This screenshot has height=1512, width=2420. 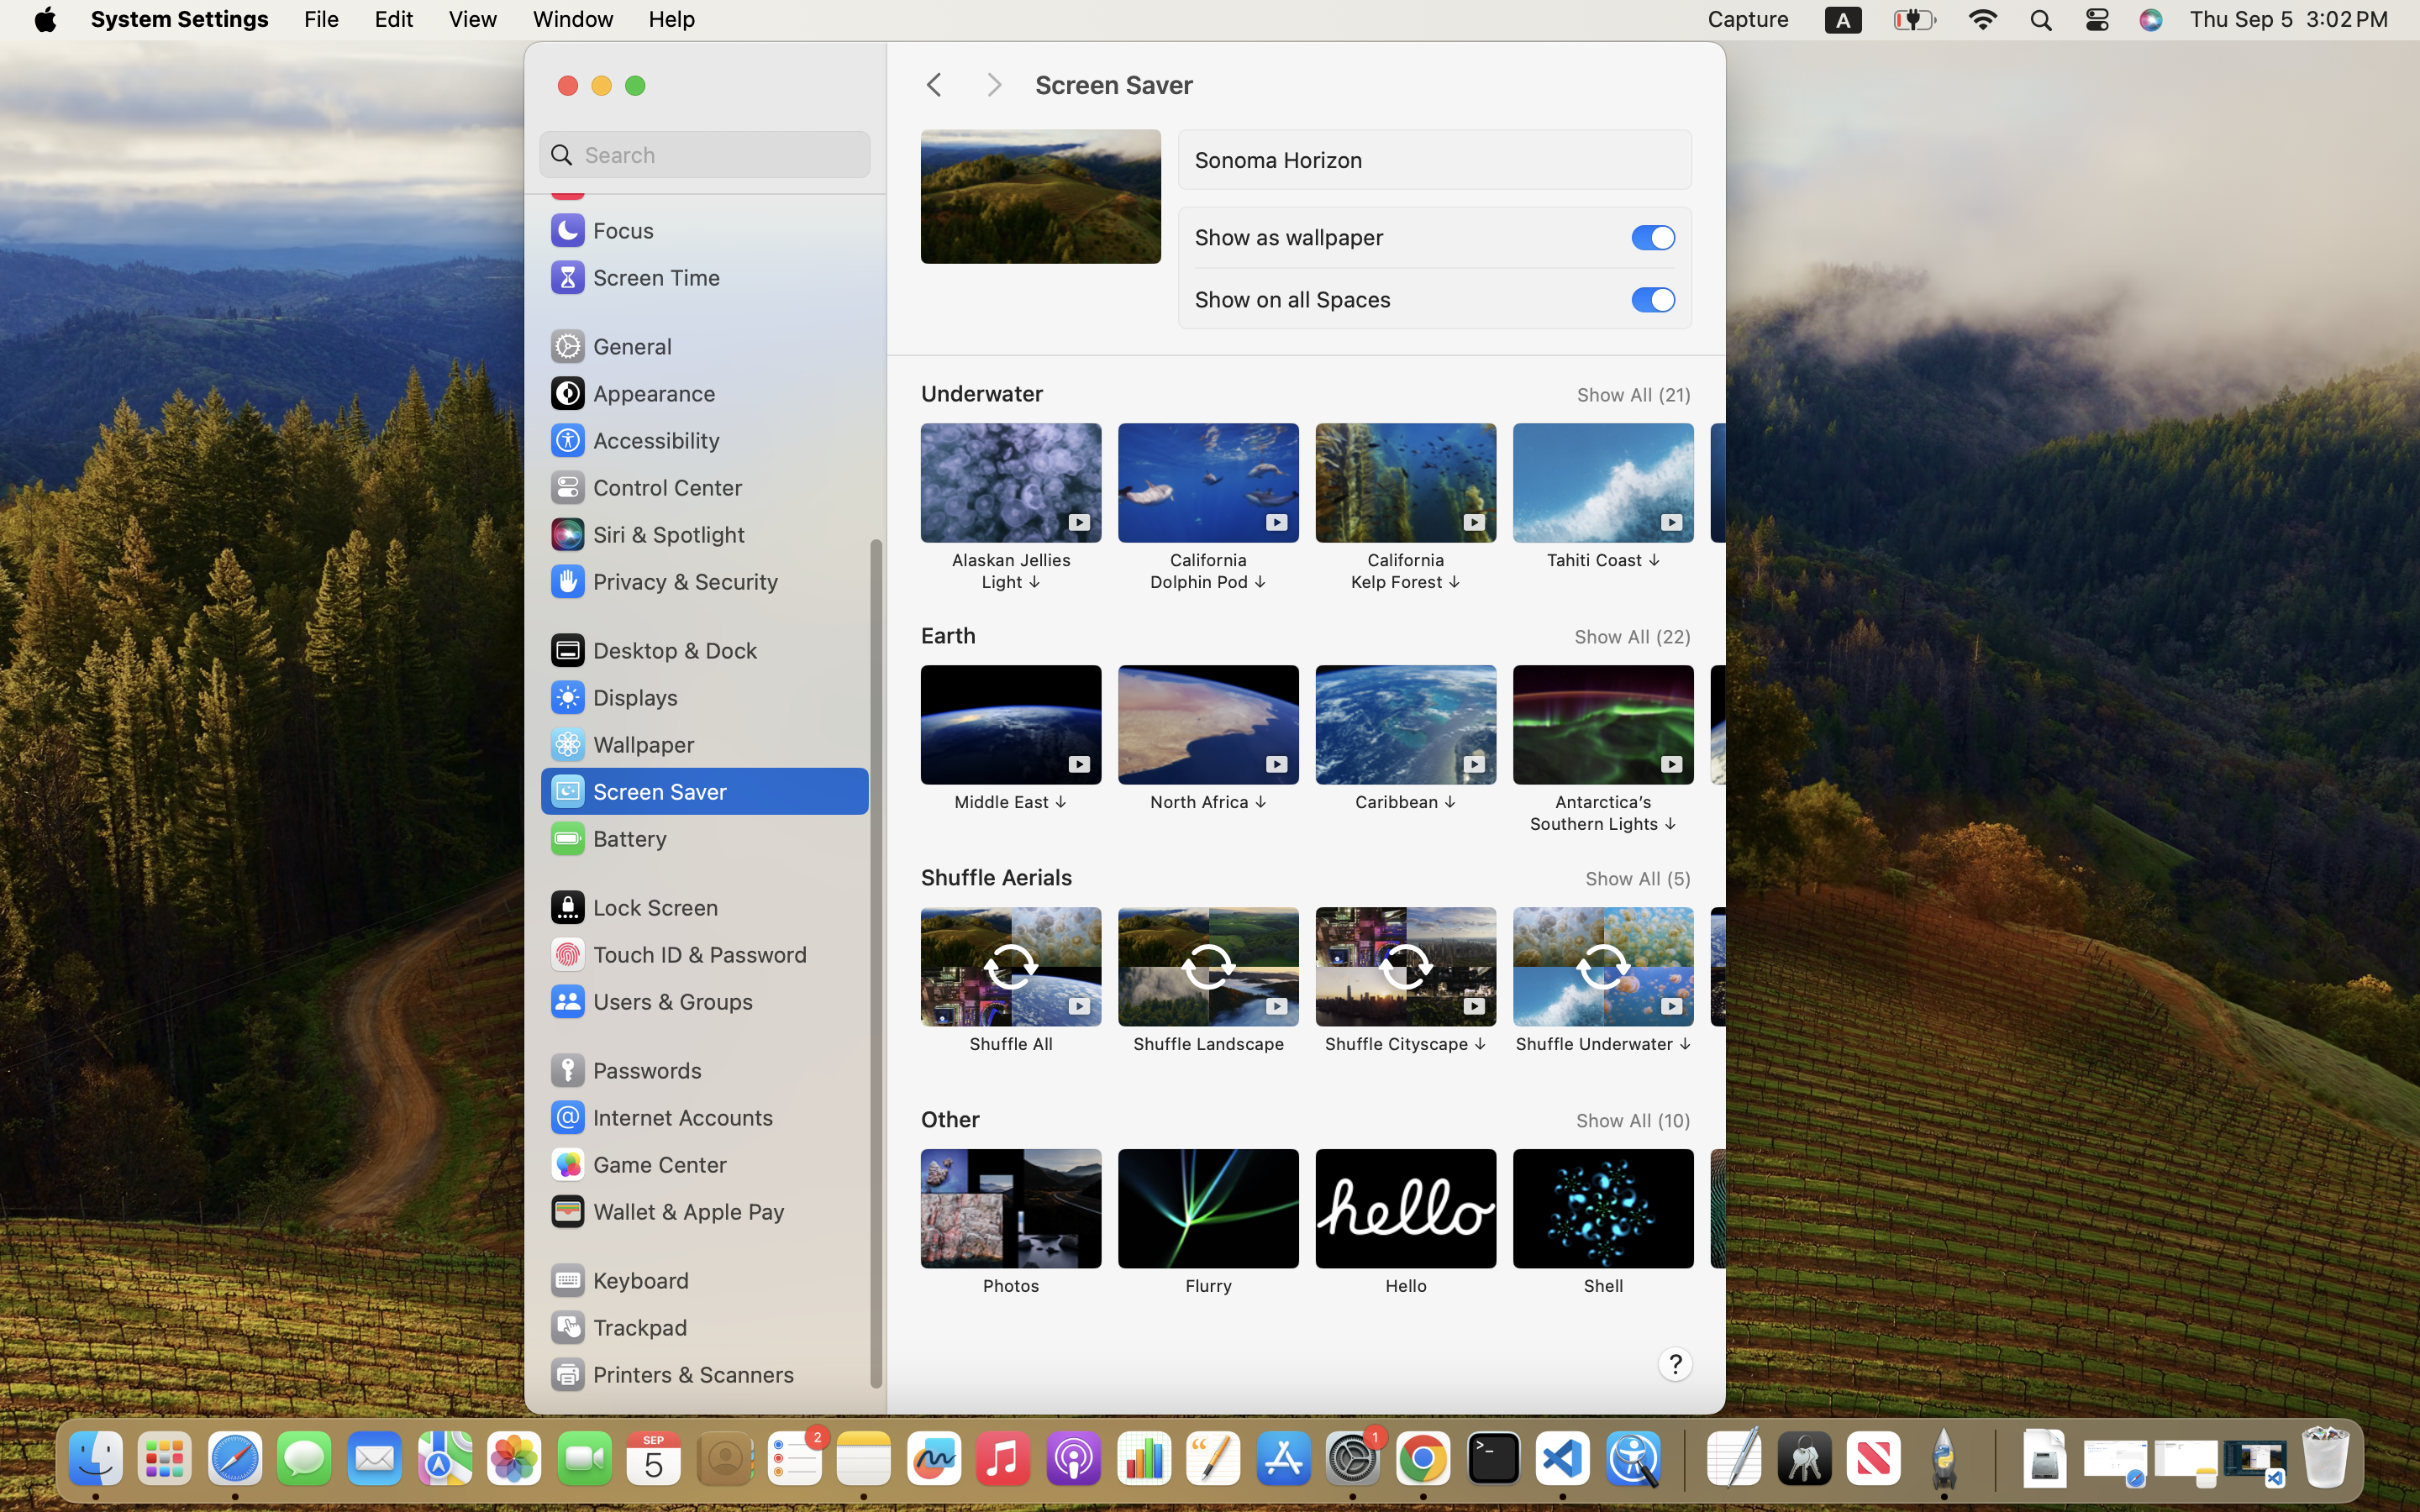 What do you see at coordinates (950, 1119) in the screenshot?
I see `Other` at bounding box center [950, 1119].